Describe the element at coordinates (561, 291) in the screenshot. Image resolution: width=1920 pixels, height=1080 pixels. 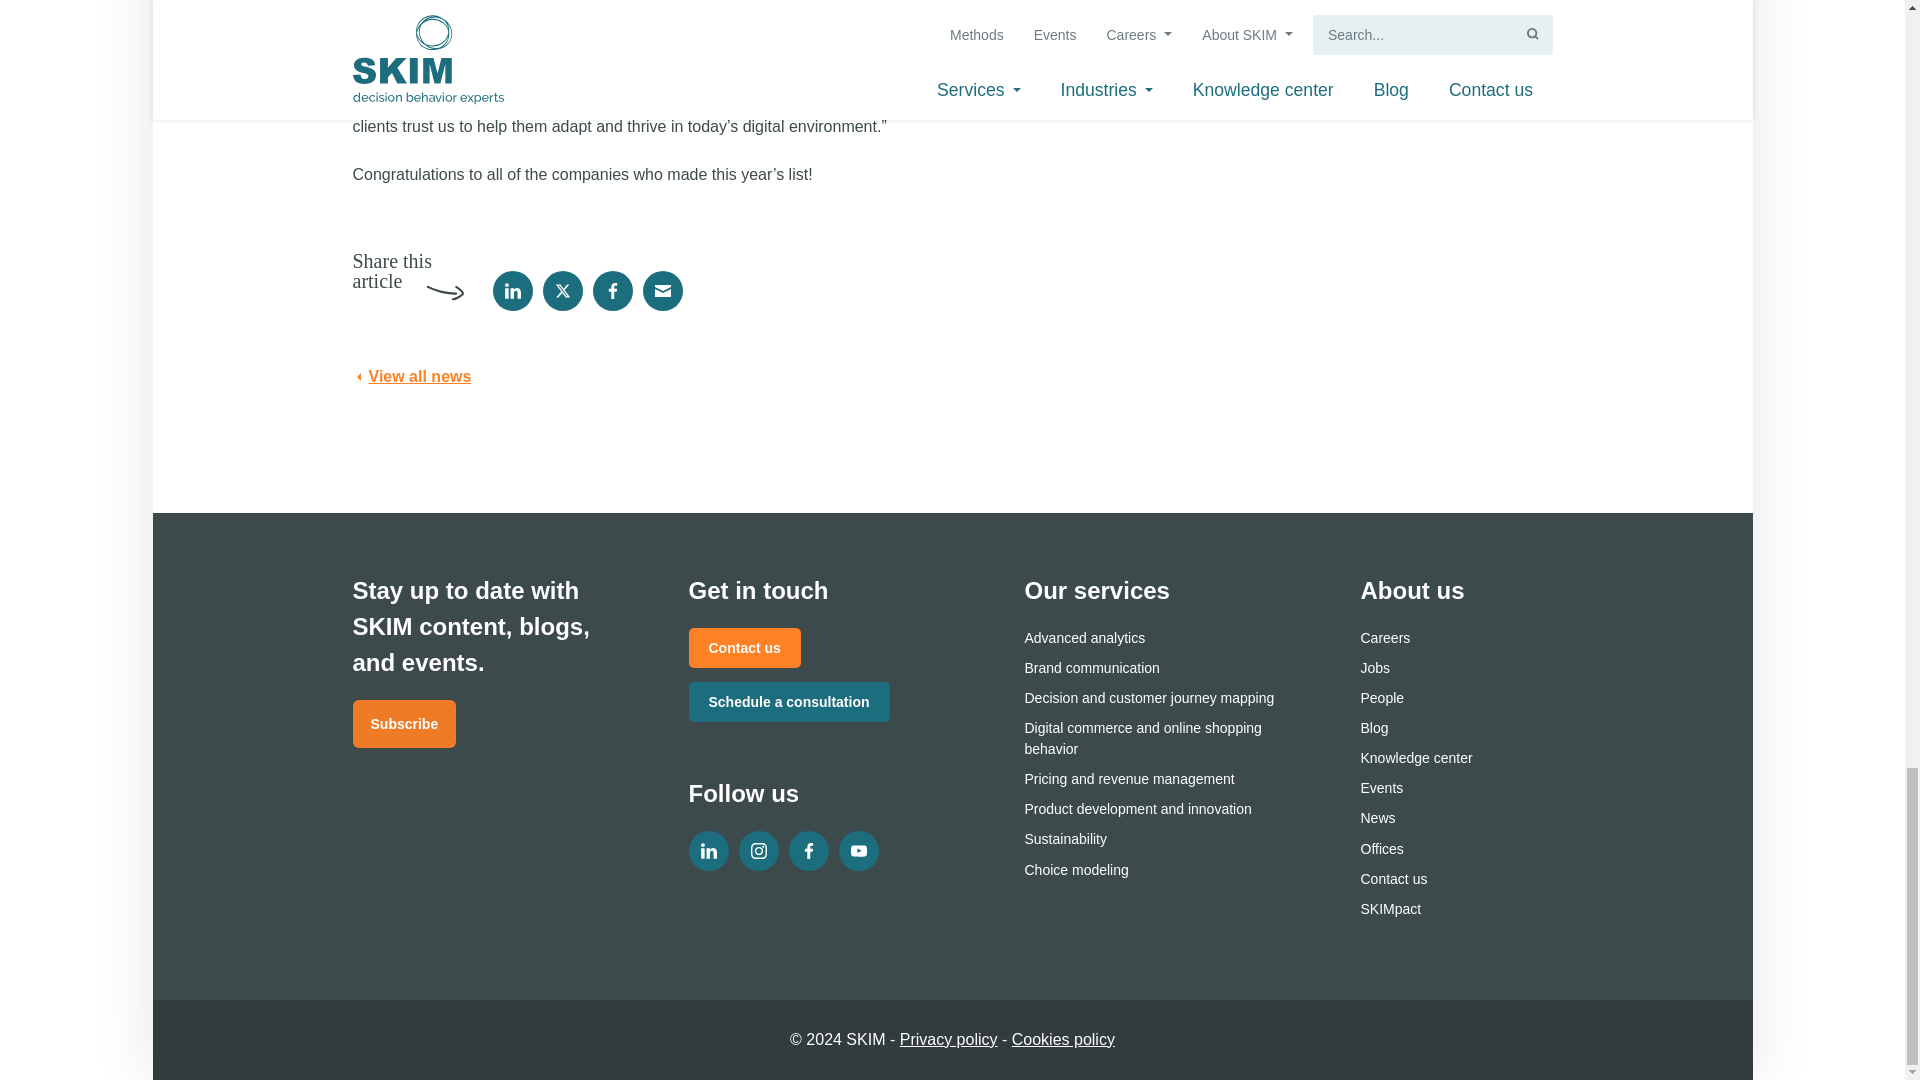
I see `Share this on Twitter` at that location.